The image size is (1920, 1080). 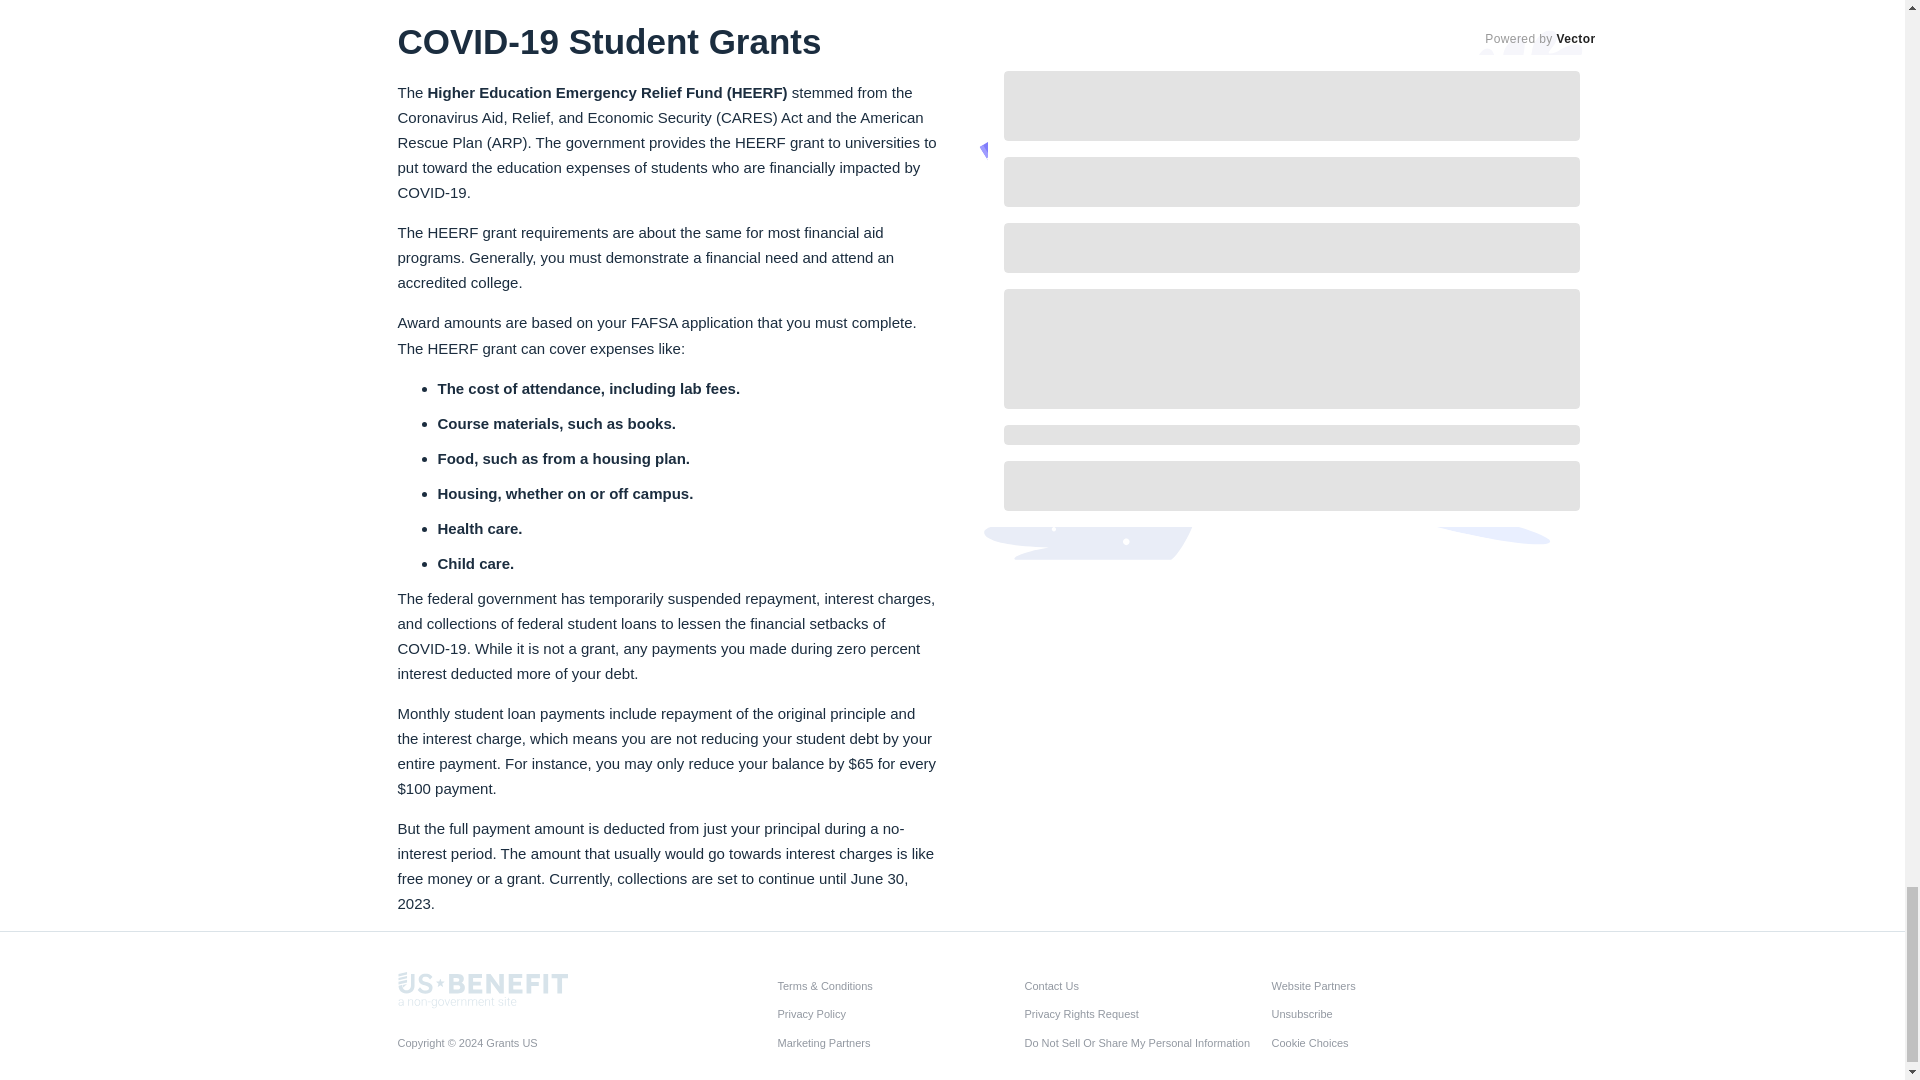 I want to click on Do Not Sell Or Share My Personal Information, so click(x=1141, y=1042).